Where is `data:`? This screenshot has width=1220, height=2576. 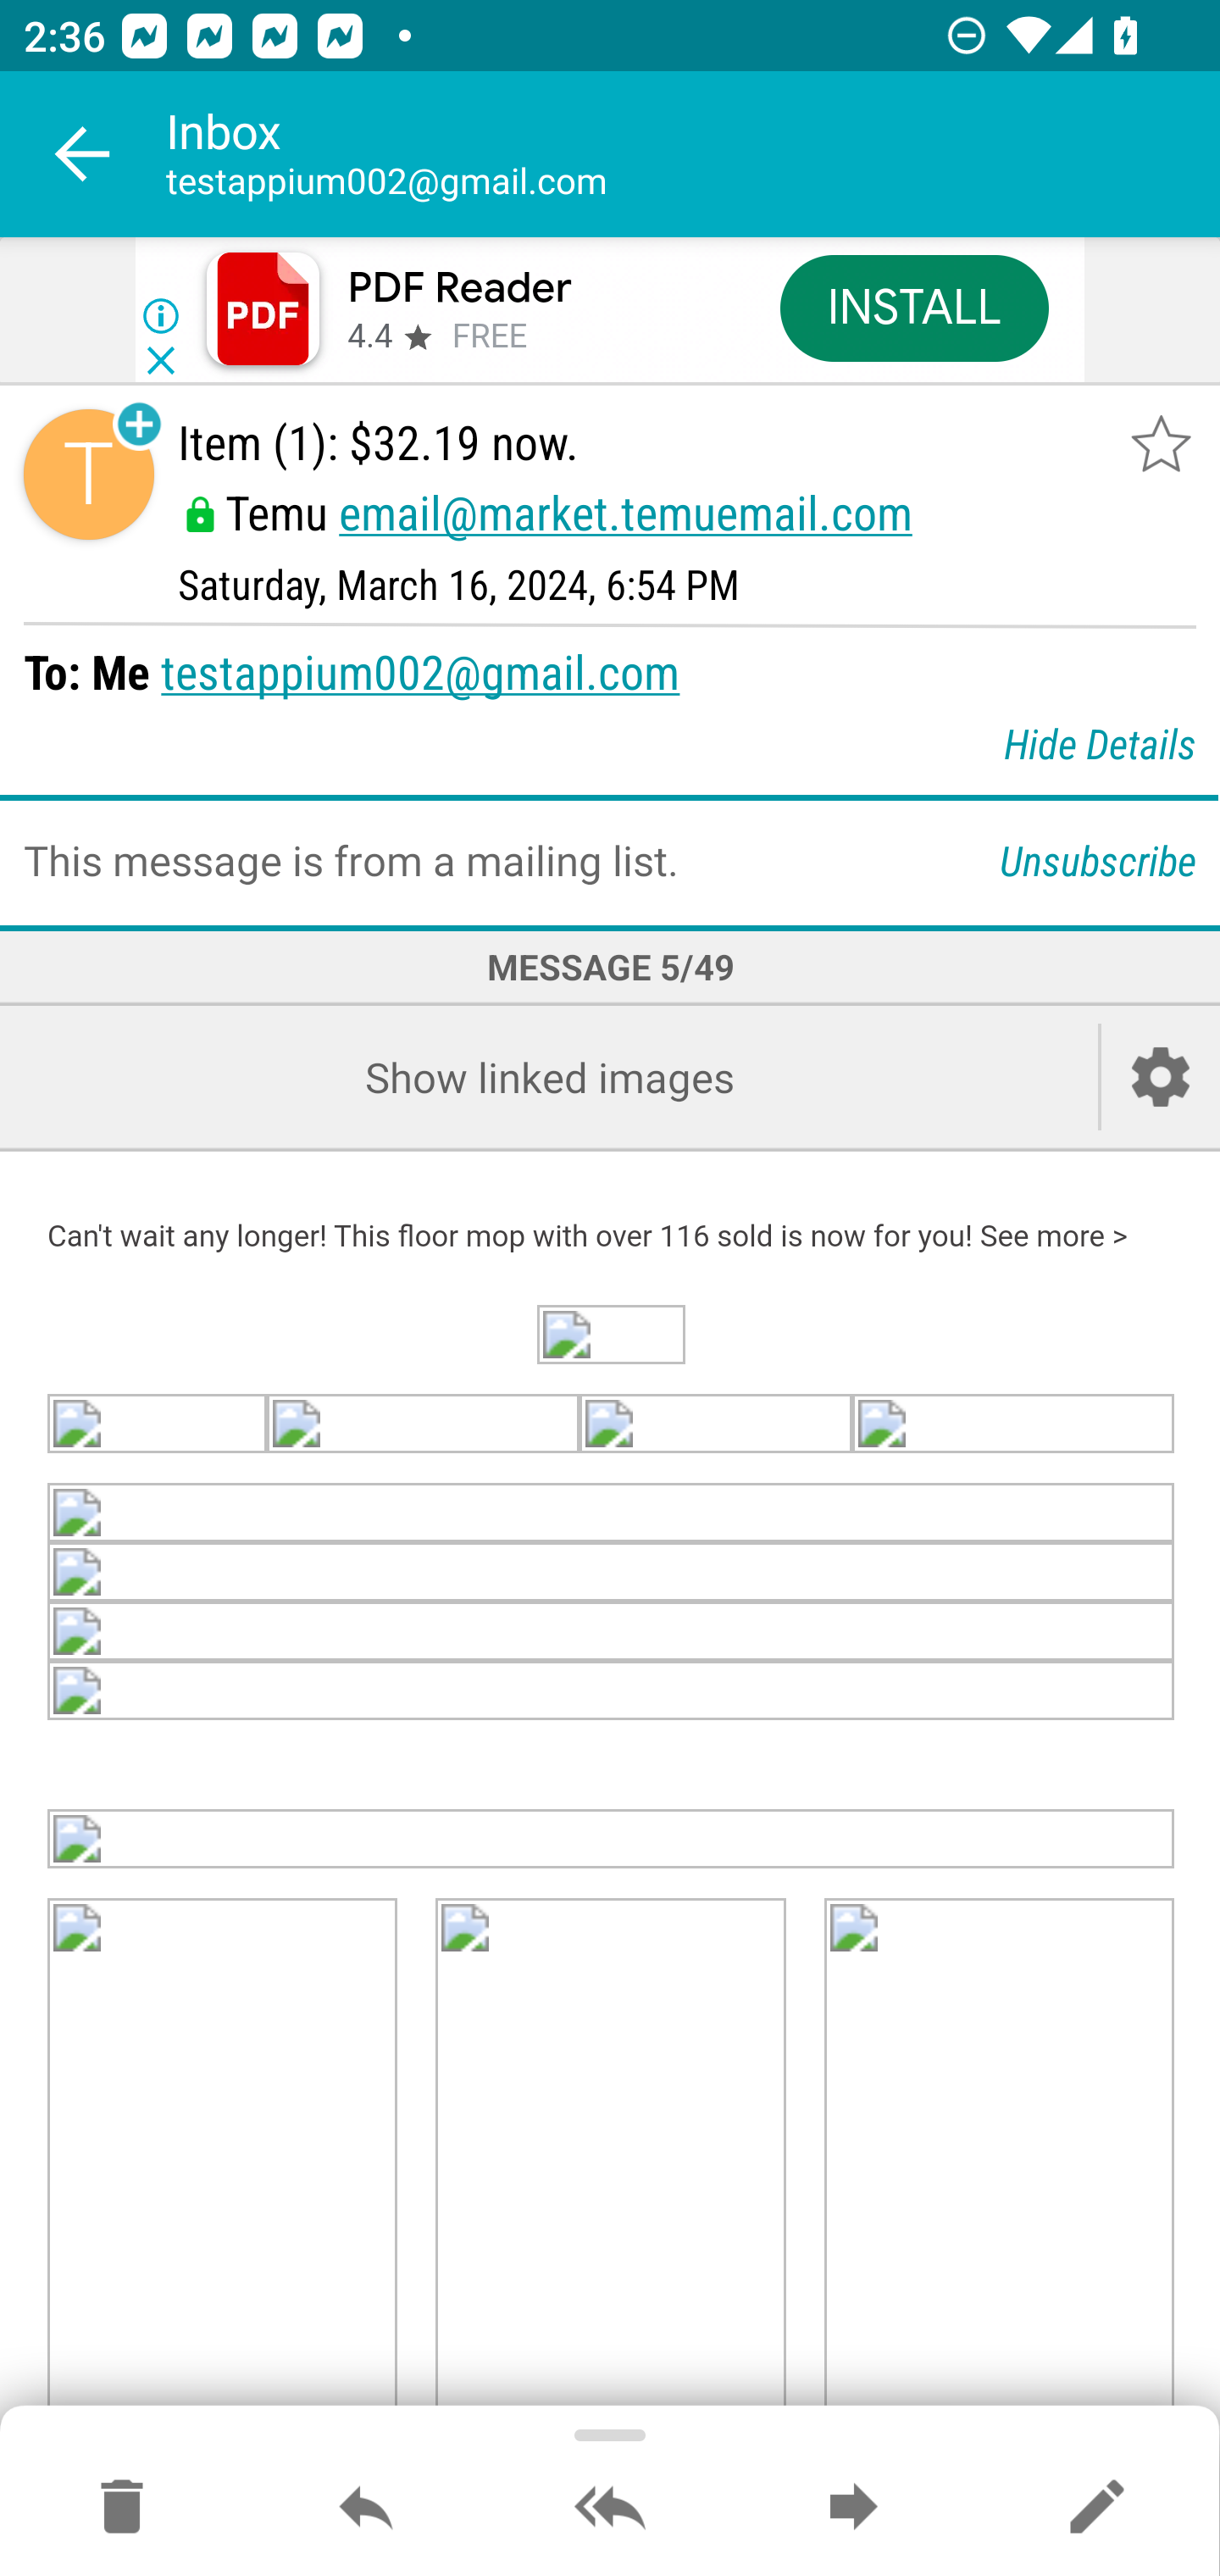 data: is located at coordinates (612, 1691).